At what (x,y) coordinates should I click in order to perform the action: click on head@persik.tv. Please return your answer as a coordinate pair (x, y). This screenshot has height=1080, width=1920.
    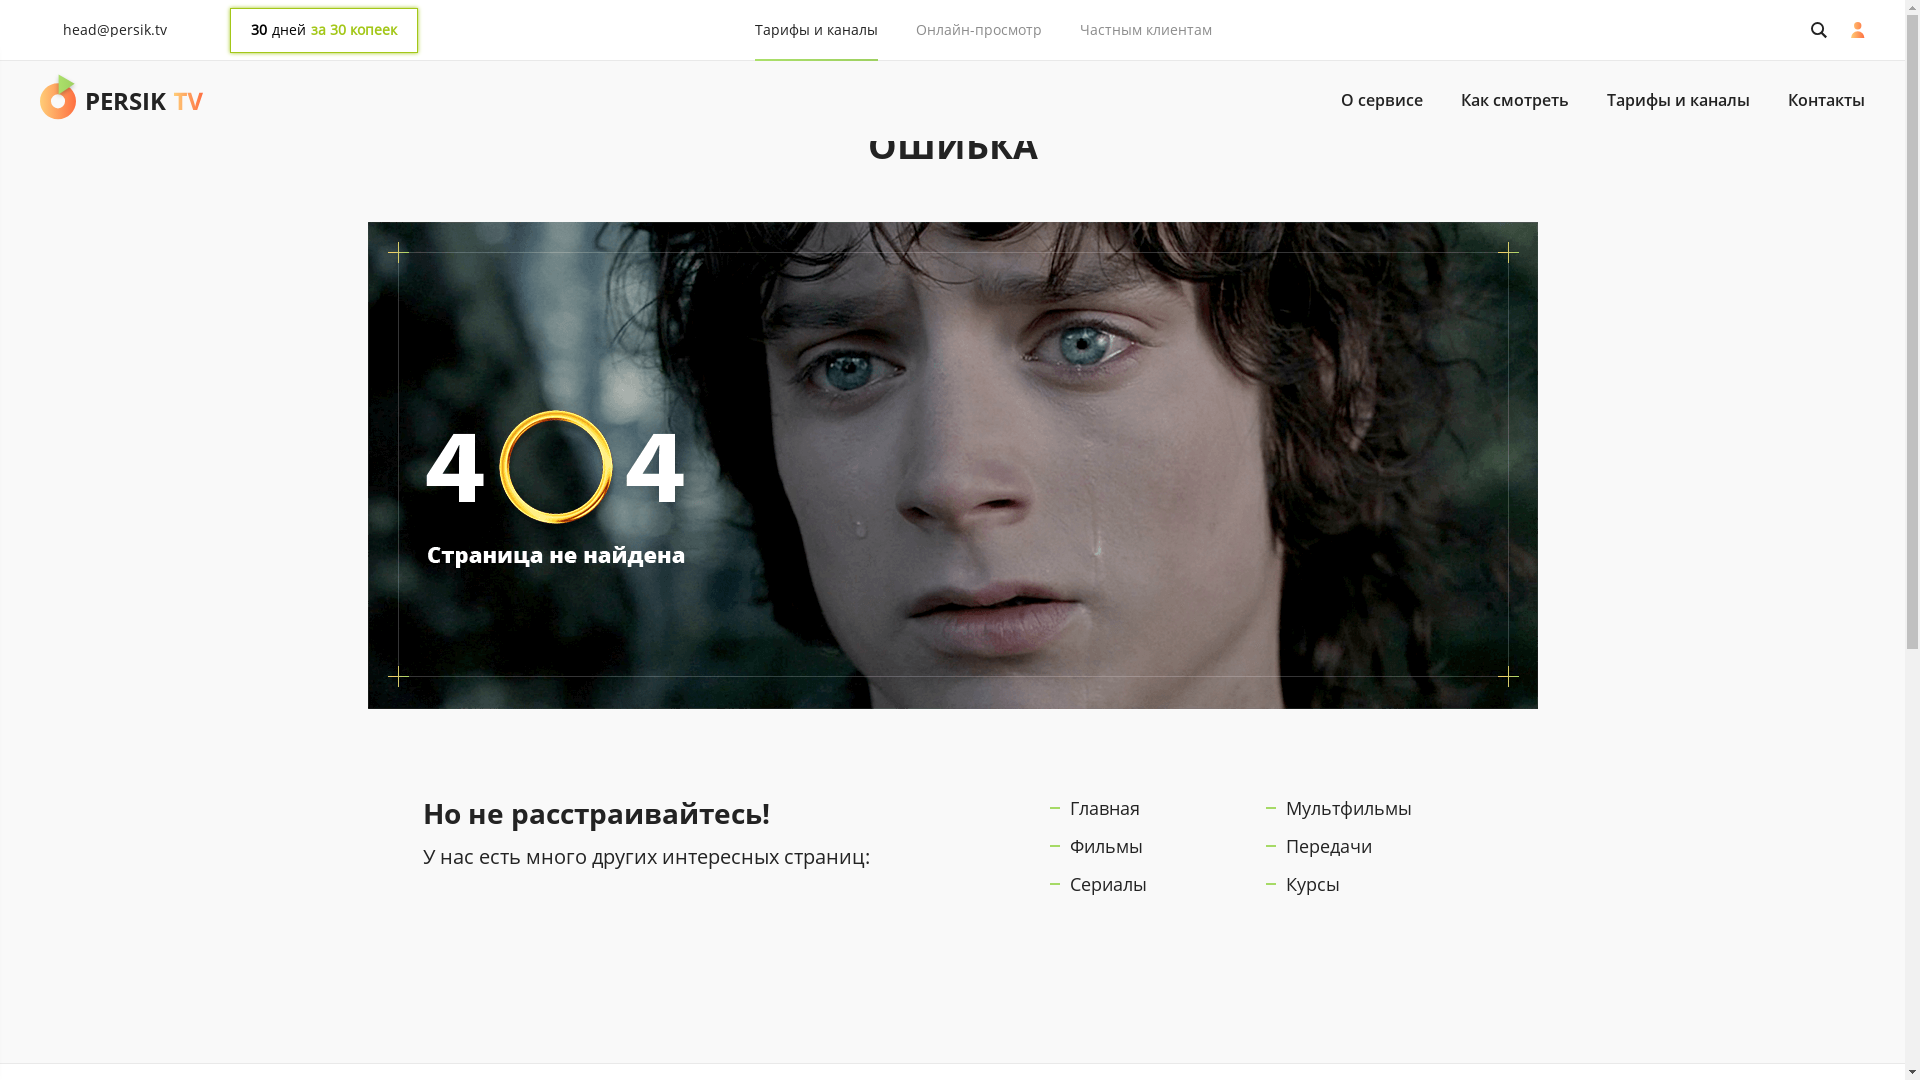
    Looking at the image, I should click on (115, 30).